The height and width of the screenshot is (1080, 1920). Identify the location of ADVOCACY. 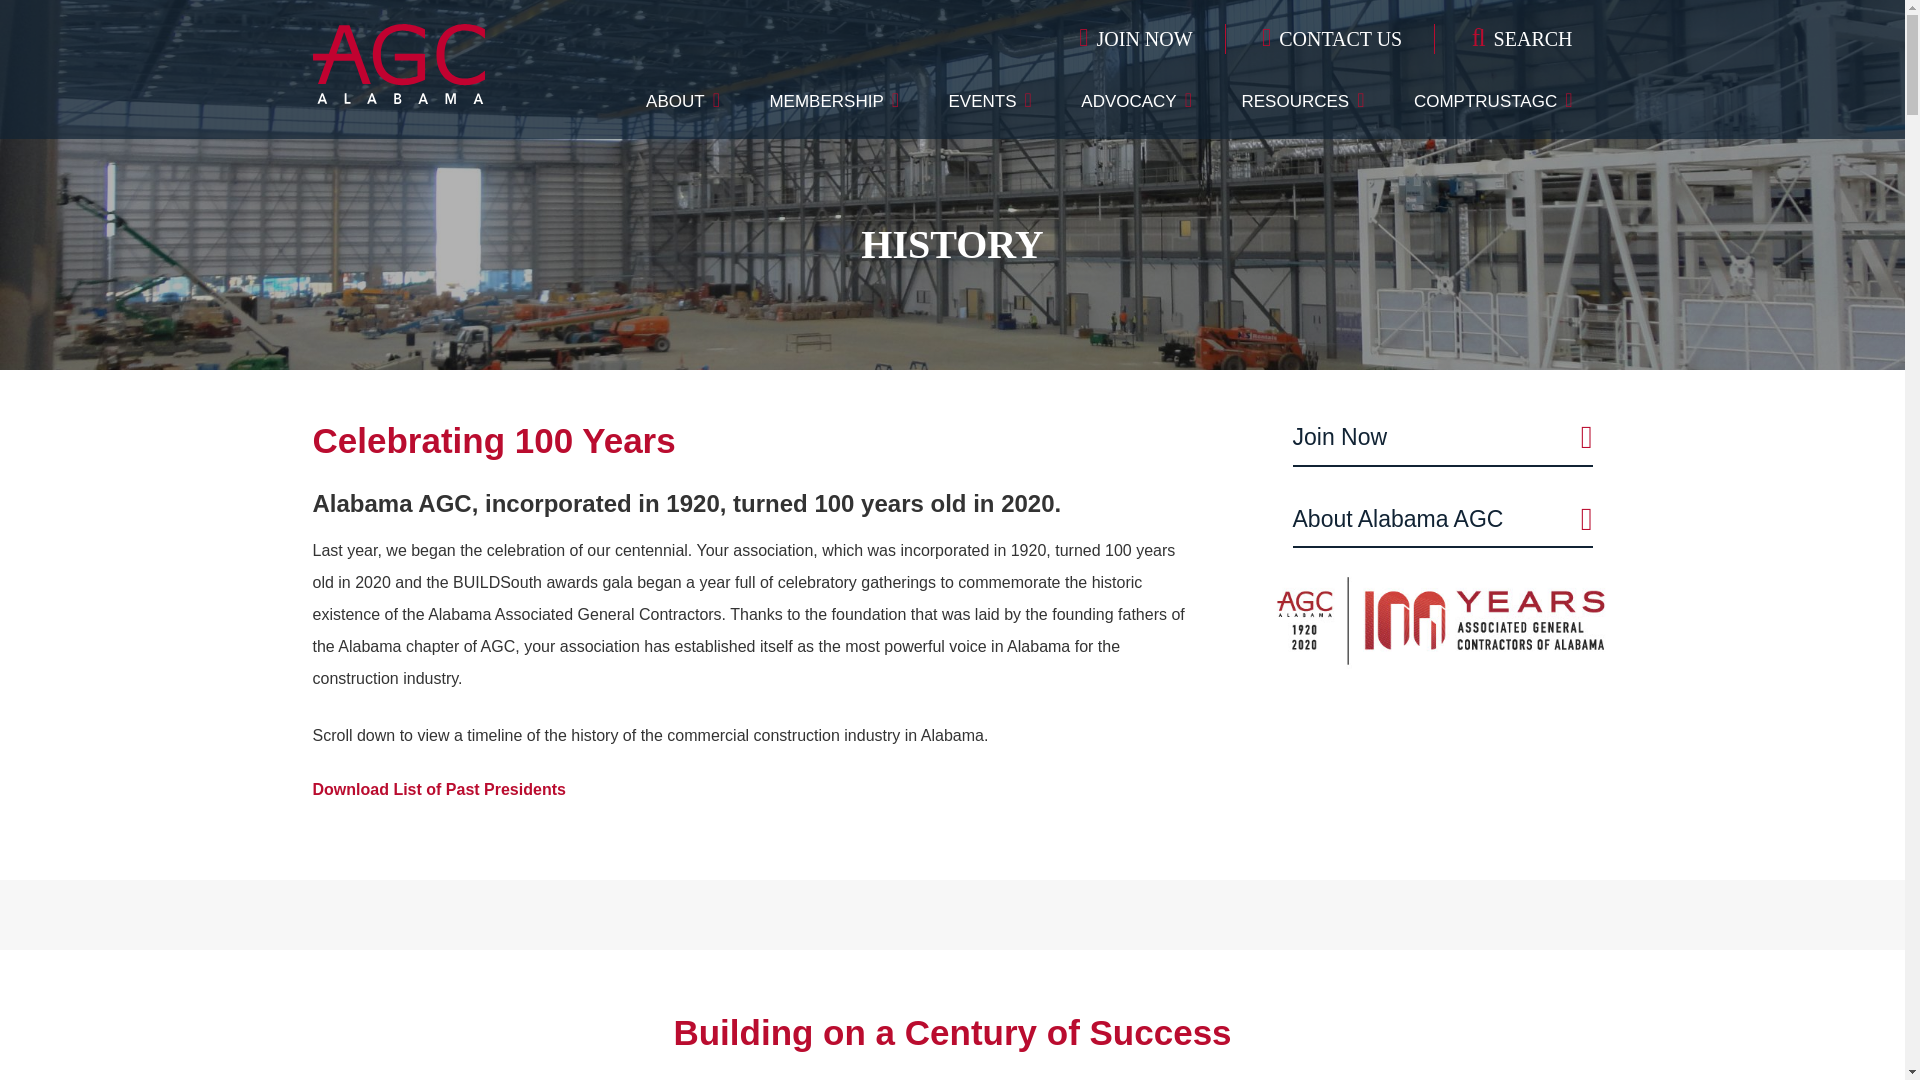
(1136, 101).